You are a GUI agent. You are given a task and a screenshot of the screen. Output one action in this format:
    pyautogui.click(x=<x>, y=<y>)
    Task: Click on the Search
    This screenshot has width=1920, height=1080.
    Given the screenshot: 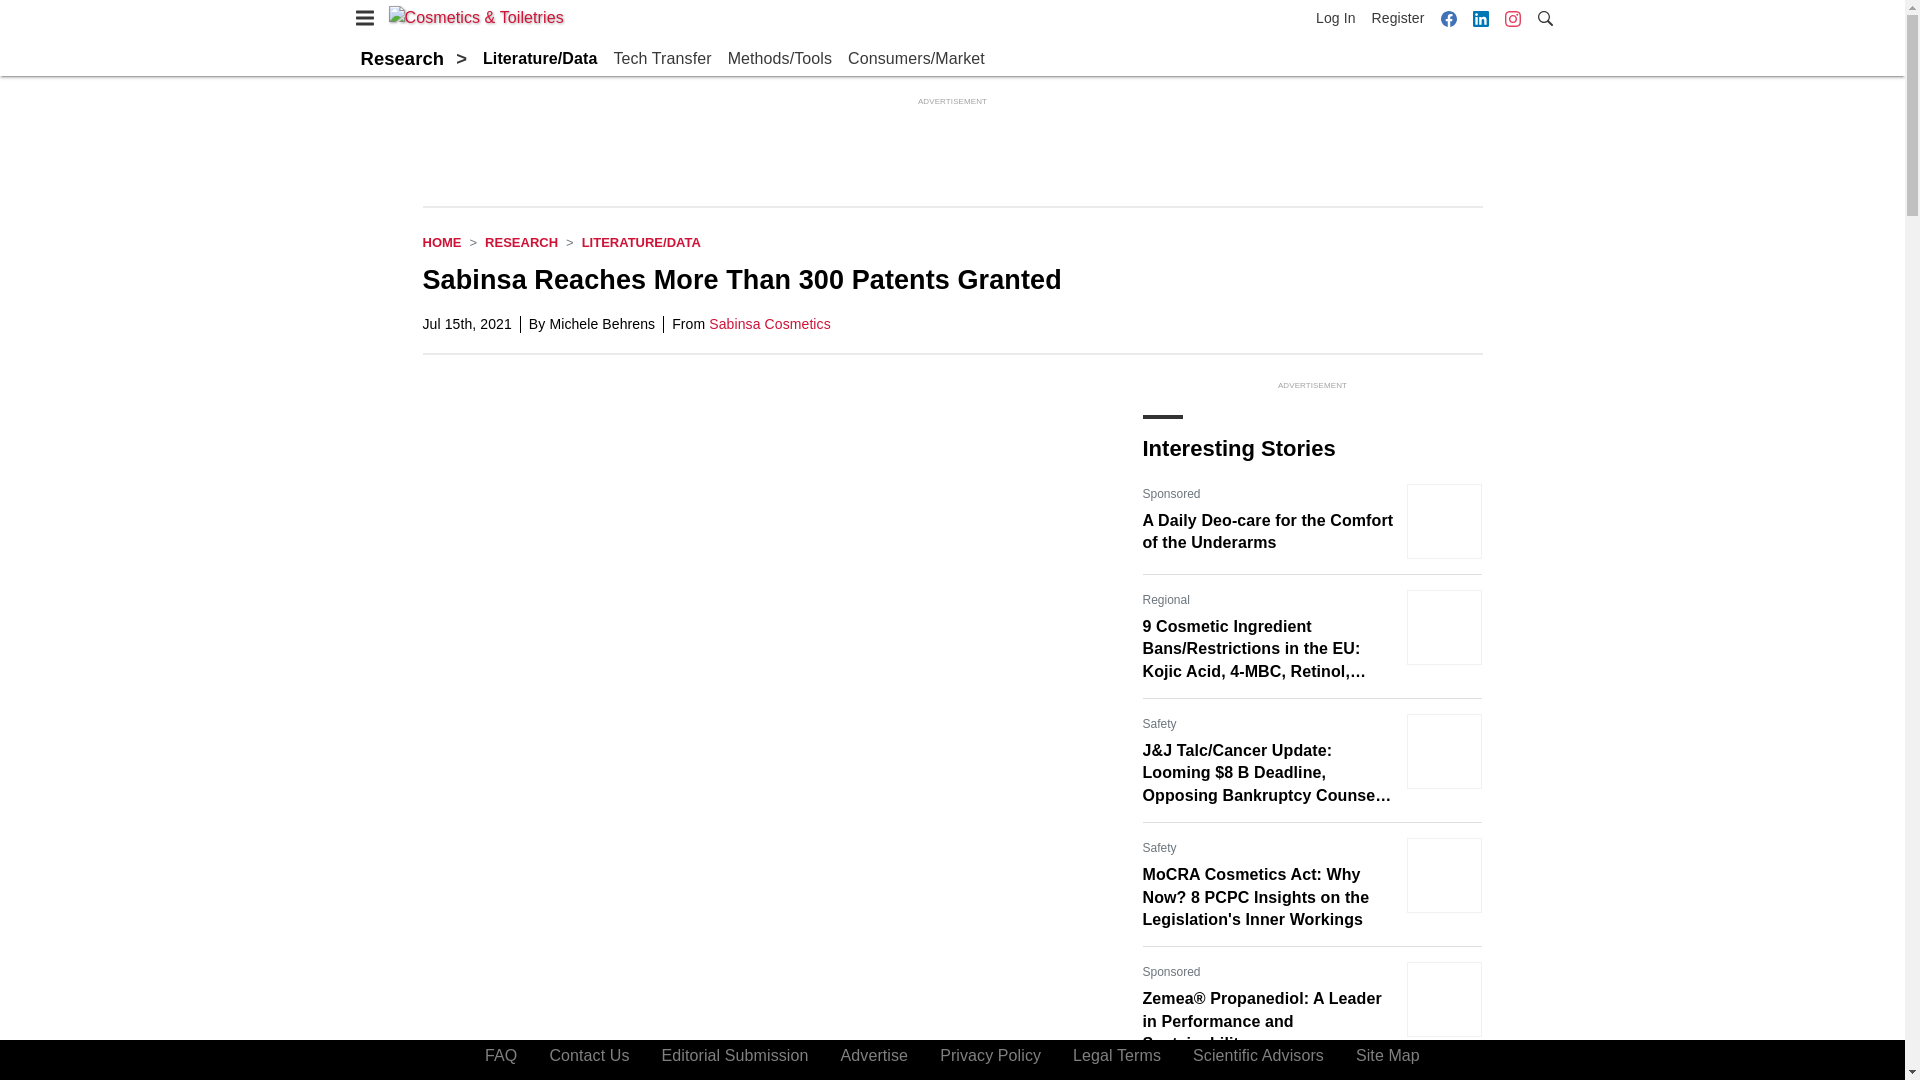 What is the action you would take?
    pyautogui.click(x=1544, y=16)
    